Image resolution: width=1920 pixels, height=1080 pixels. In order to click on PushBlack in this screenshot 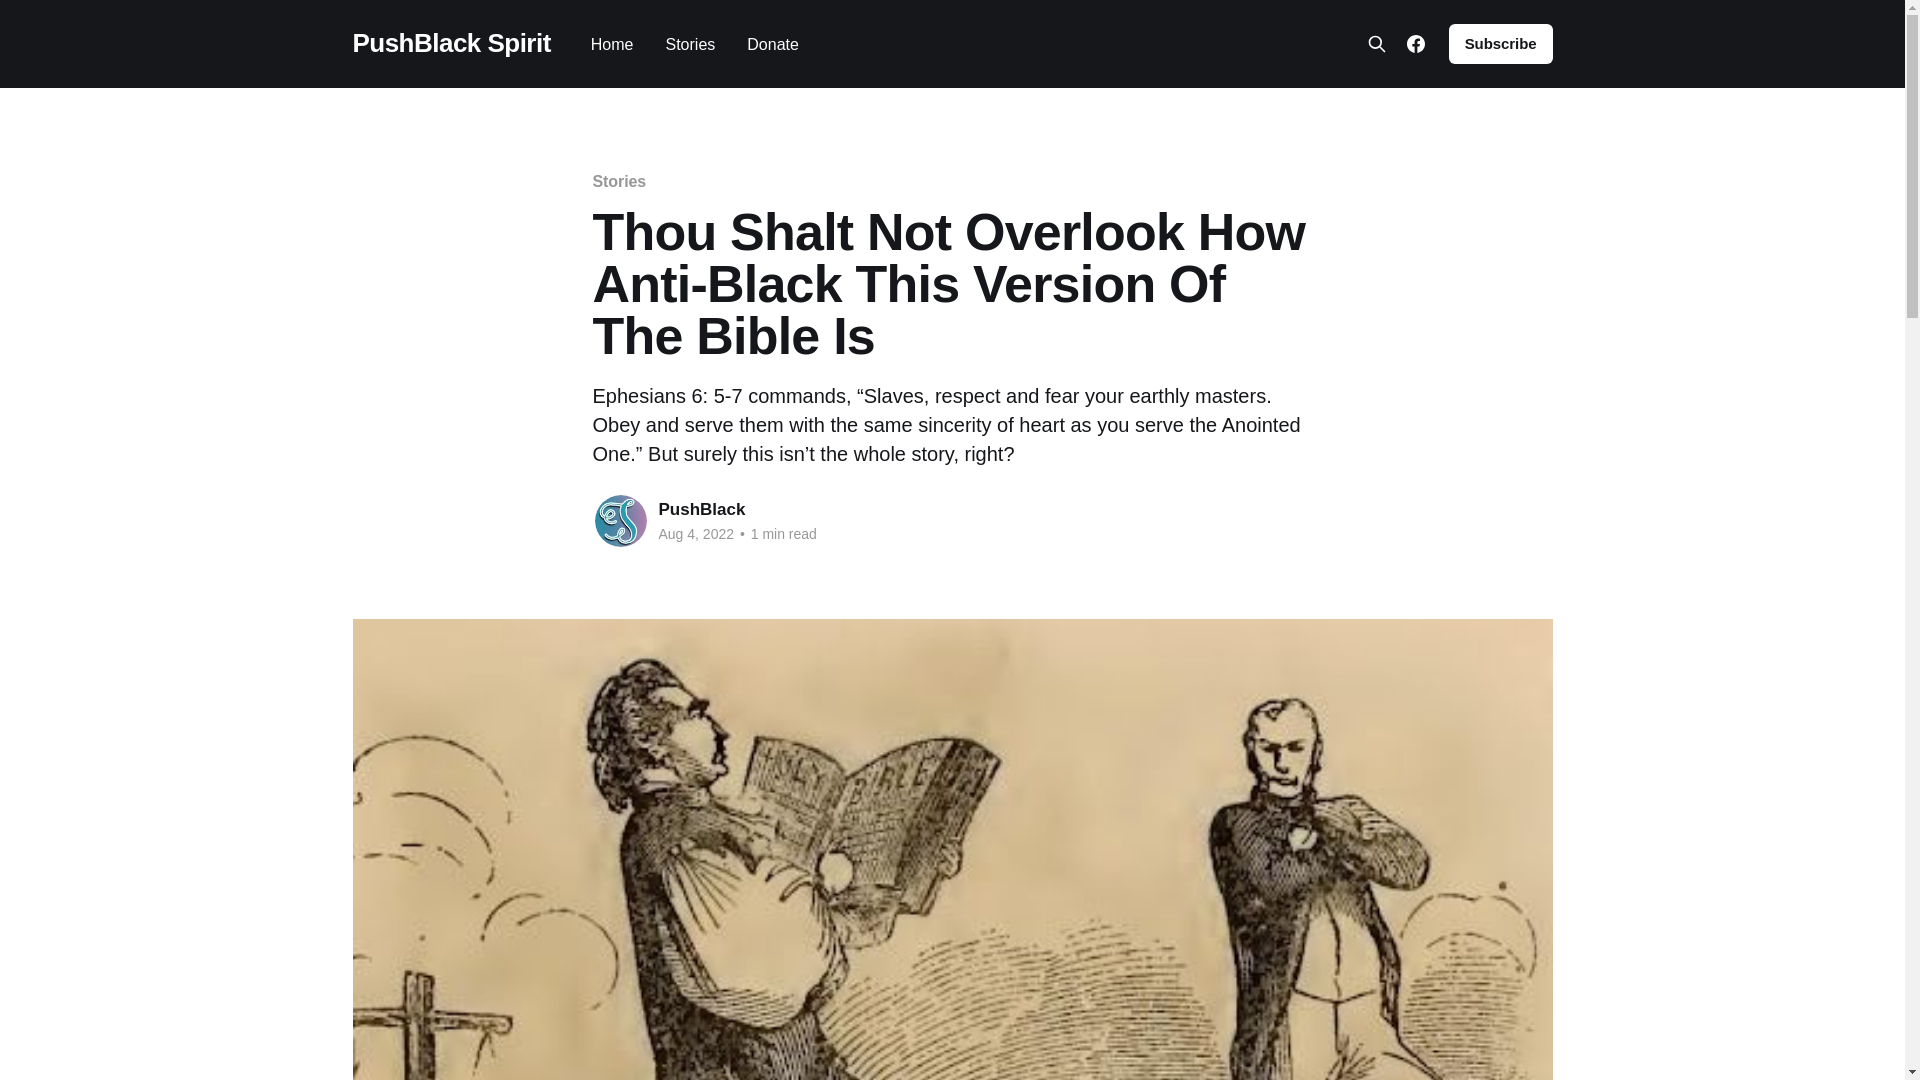, I will do `click(701, 510)`.